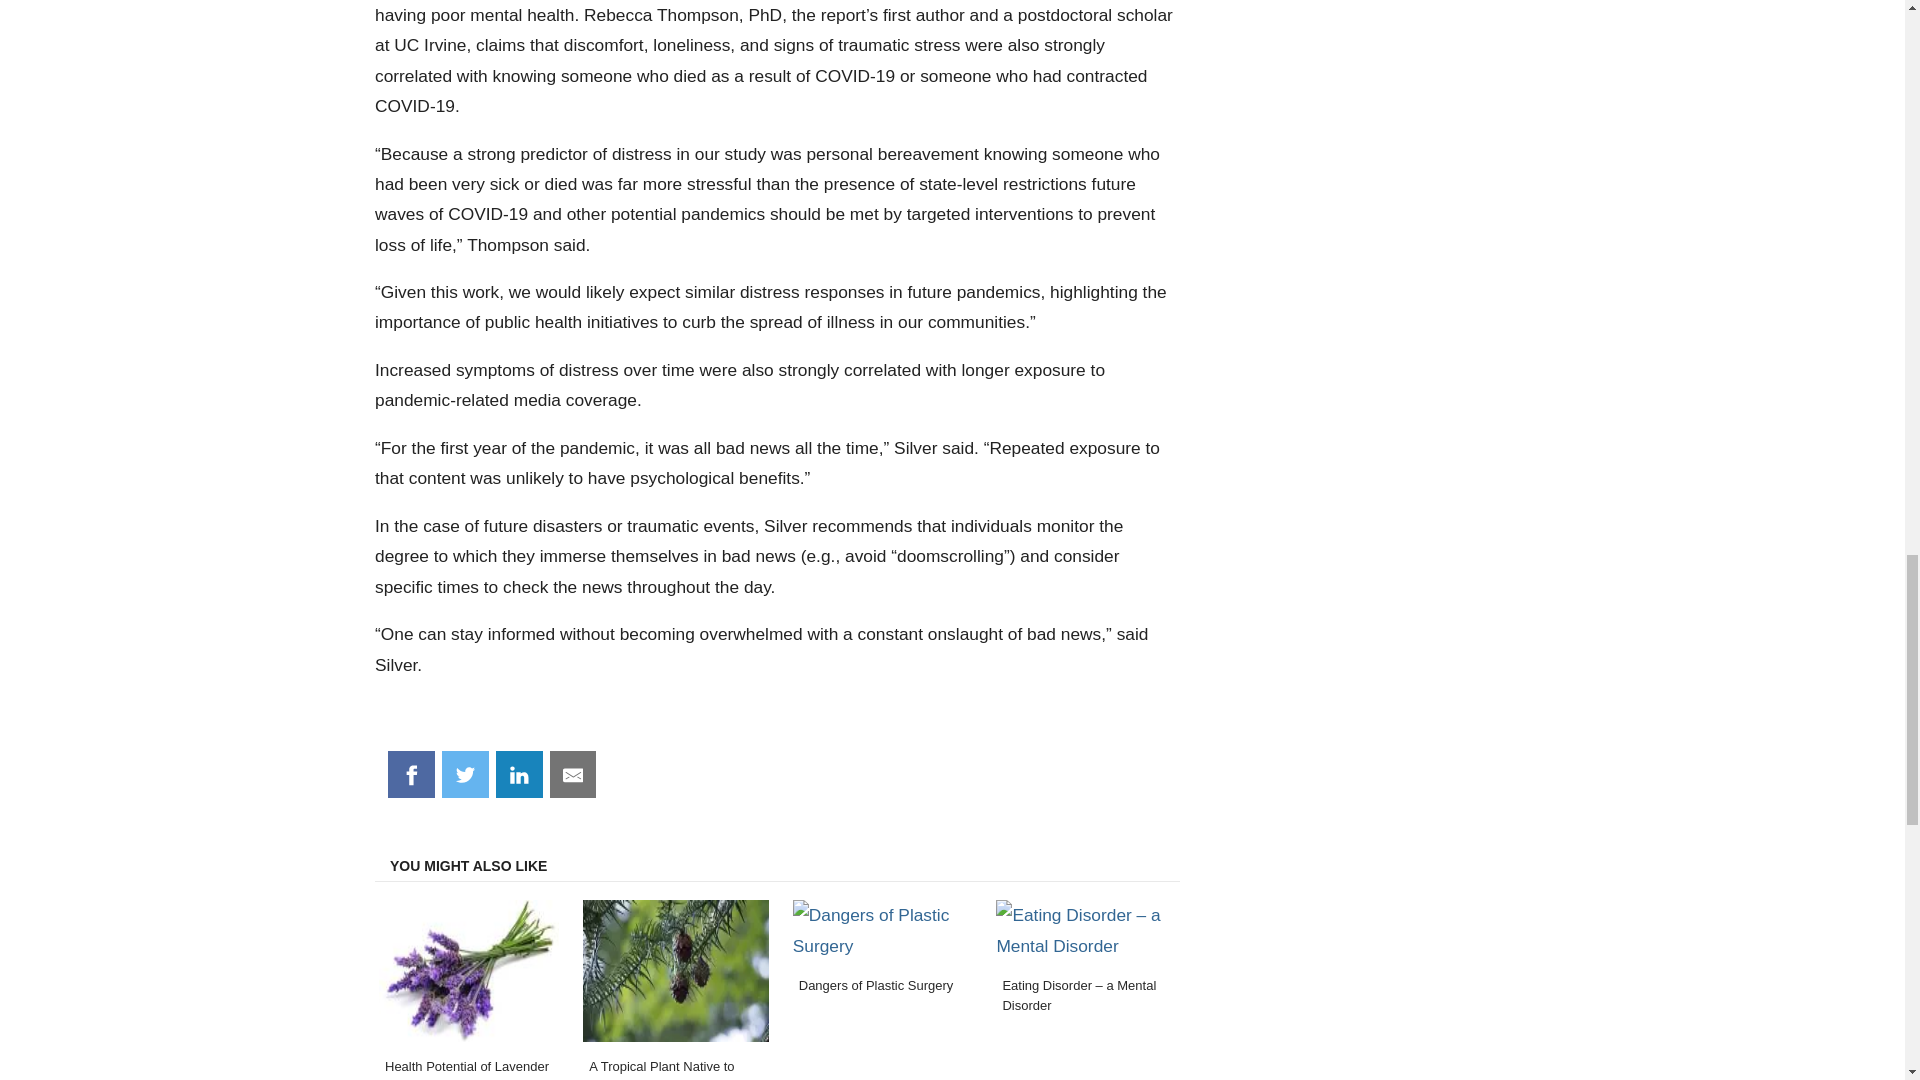 The image size is (1920, 1080). I want to click on Share on Facebook, so click(411, 774).